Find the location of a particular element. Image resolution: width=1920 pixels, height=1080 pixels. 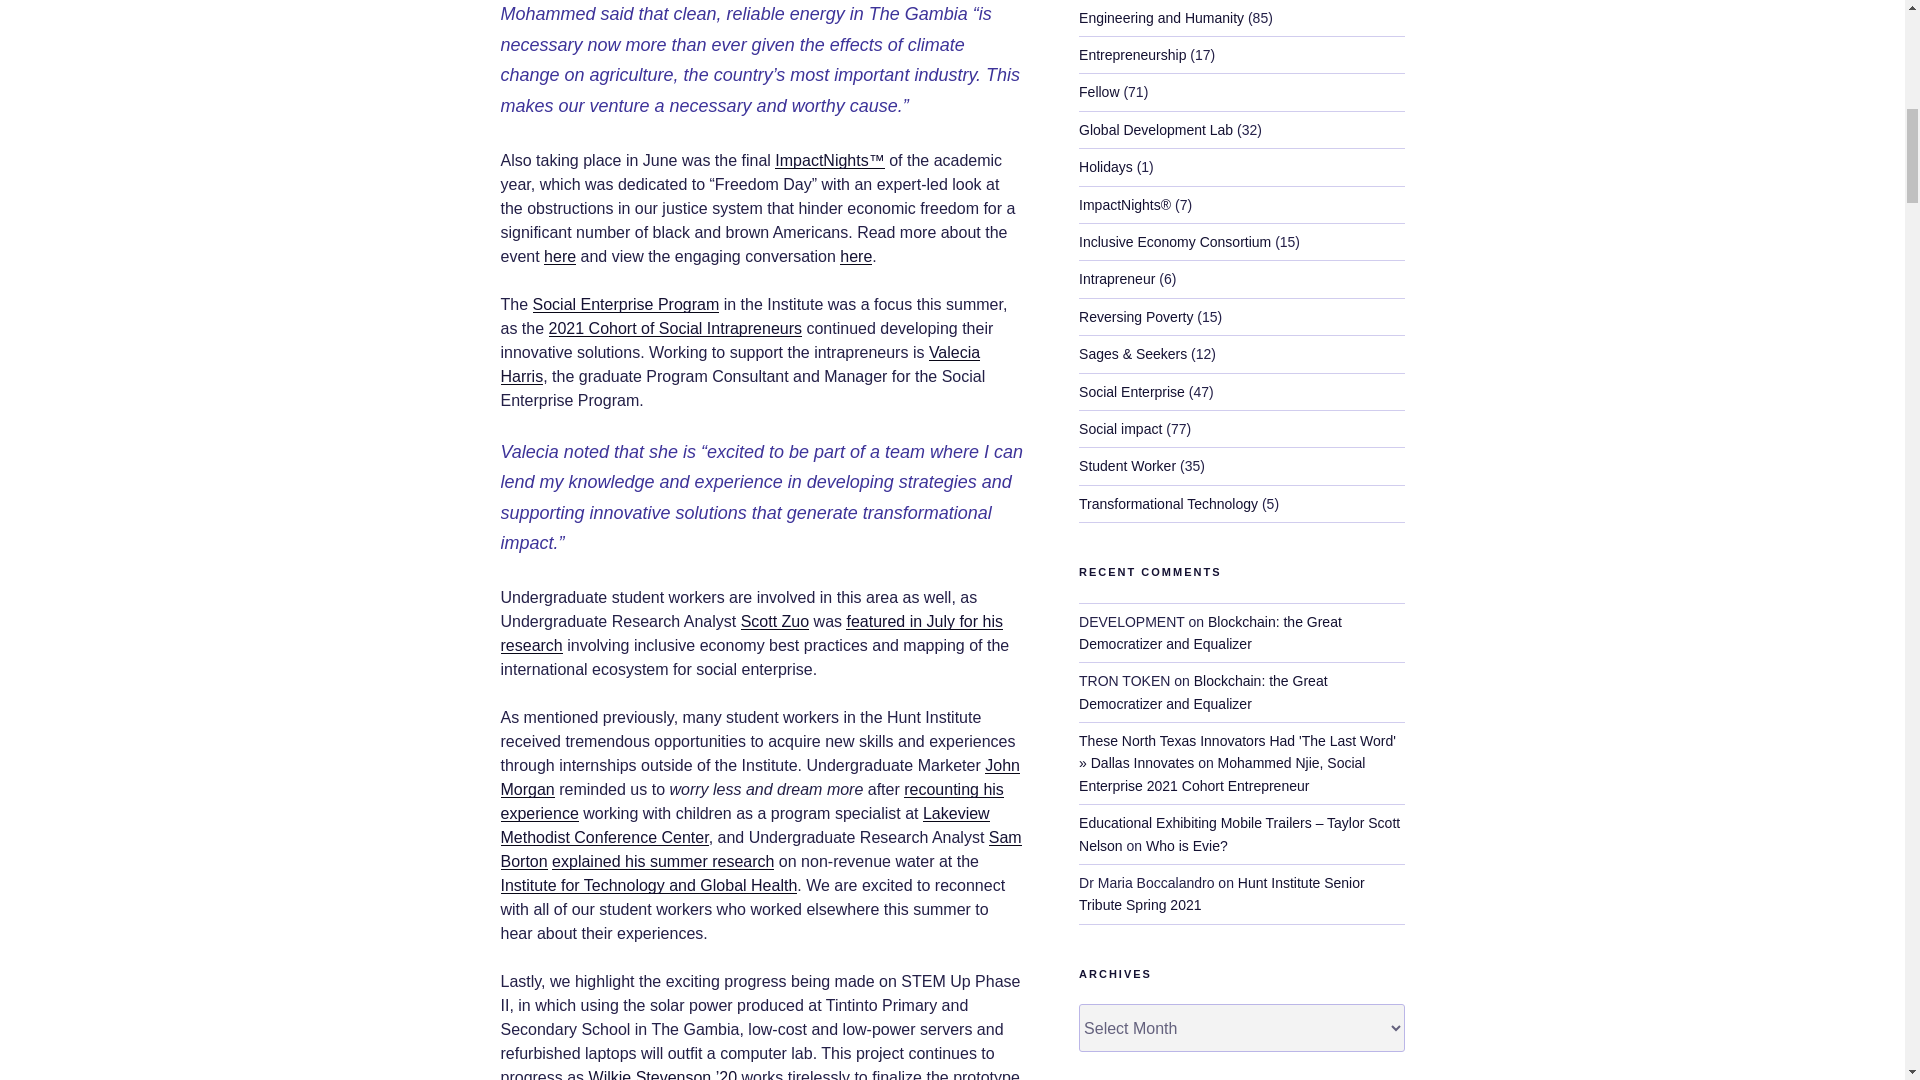

Lakeview Methodist Conference Center is located at coordinates (744, 824).